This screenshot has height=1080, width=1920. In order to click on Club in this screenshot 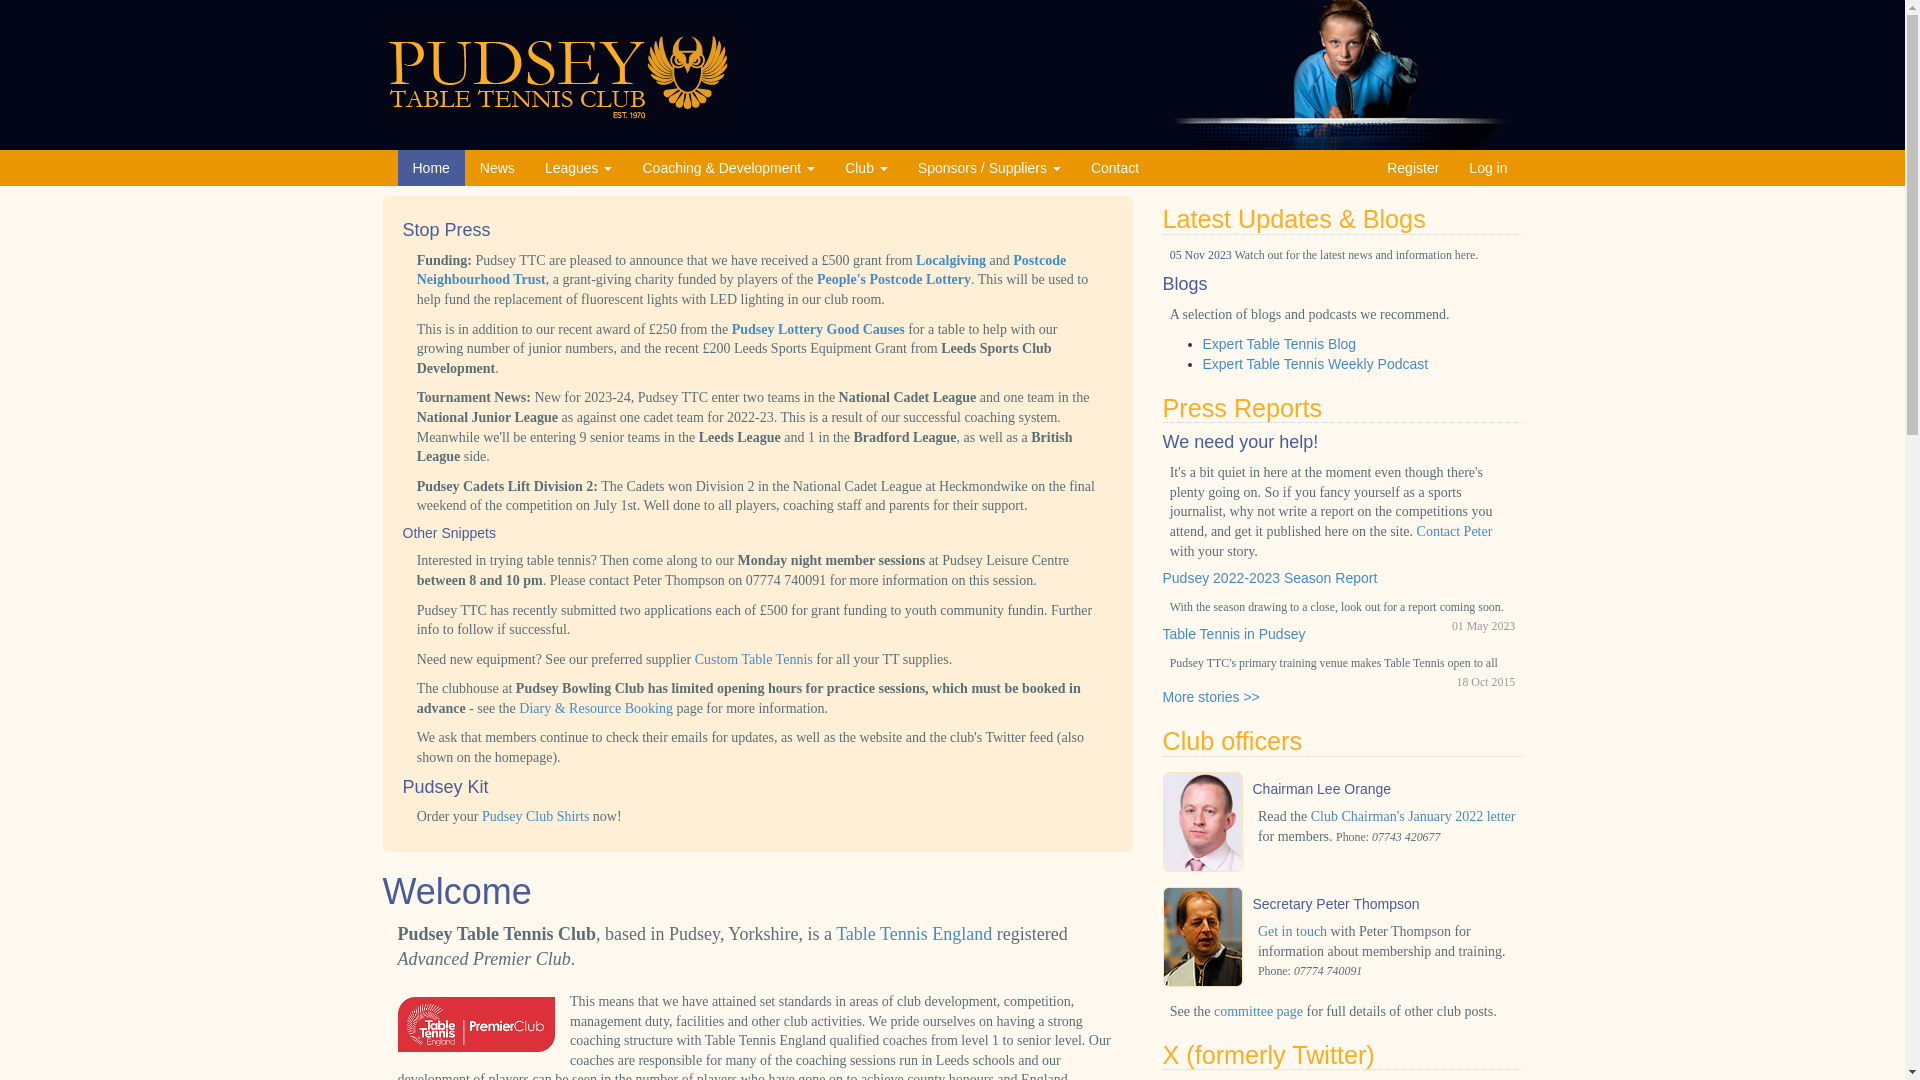, I will do `click(866, 168)`.